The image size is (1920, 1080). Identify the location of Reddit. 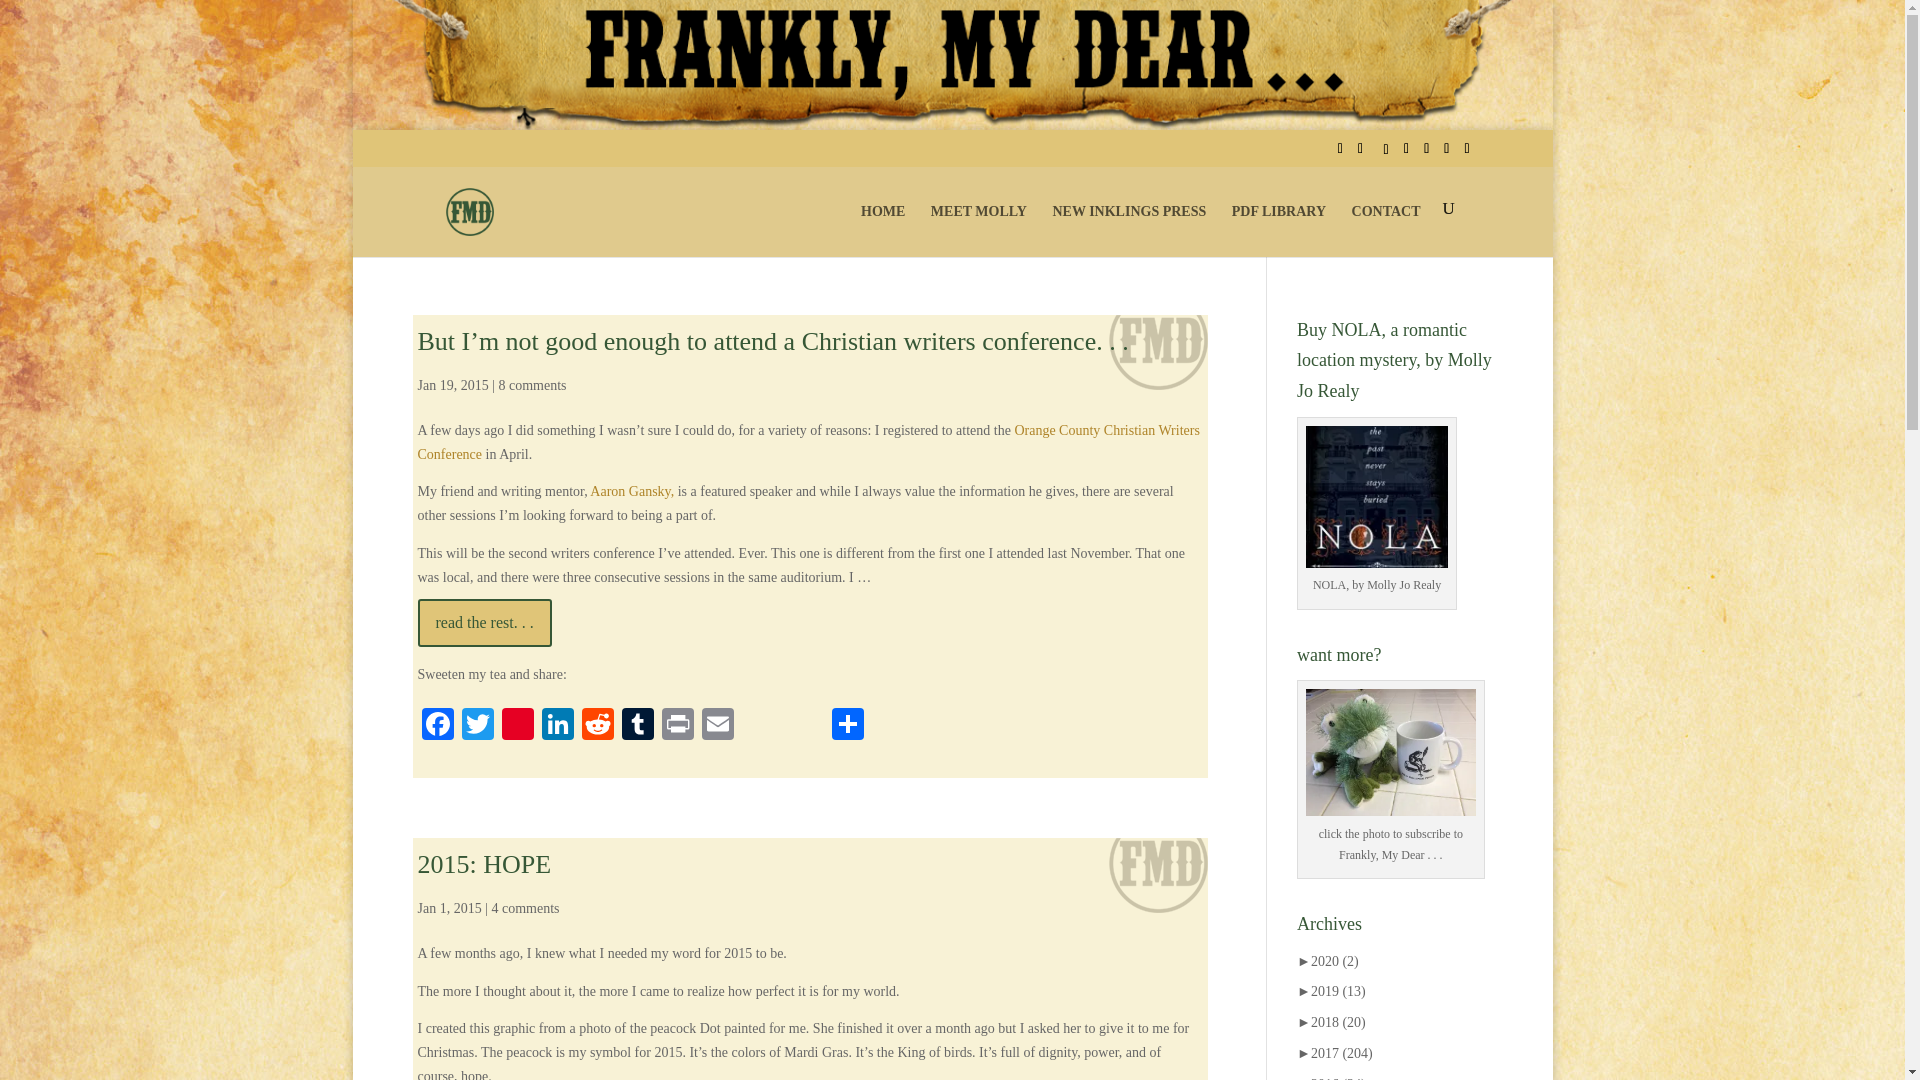
(598, 729).